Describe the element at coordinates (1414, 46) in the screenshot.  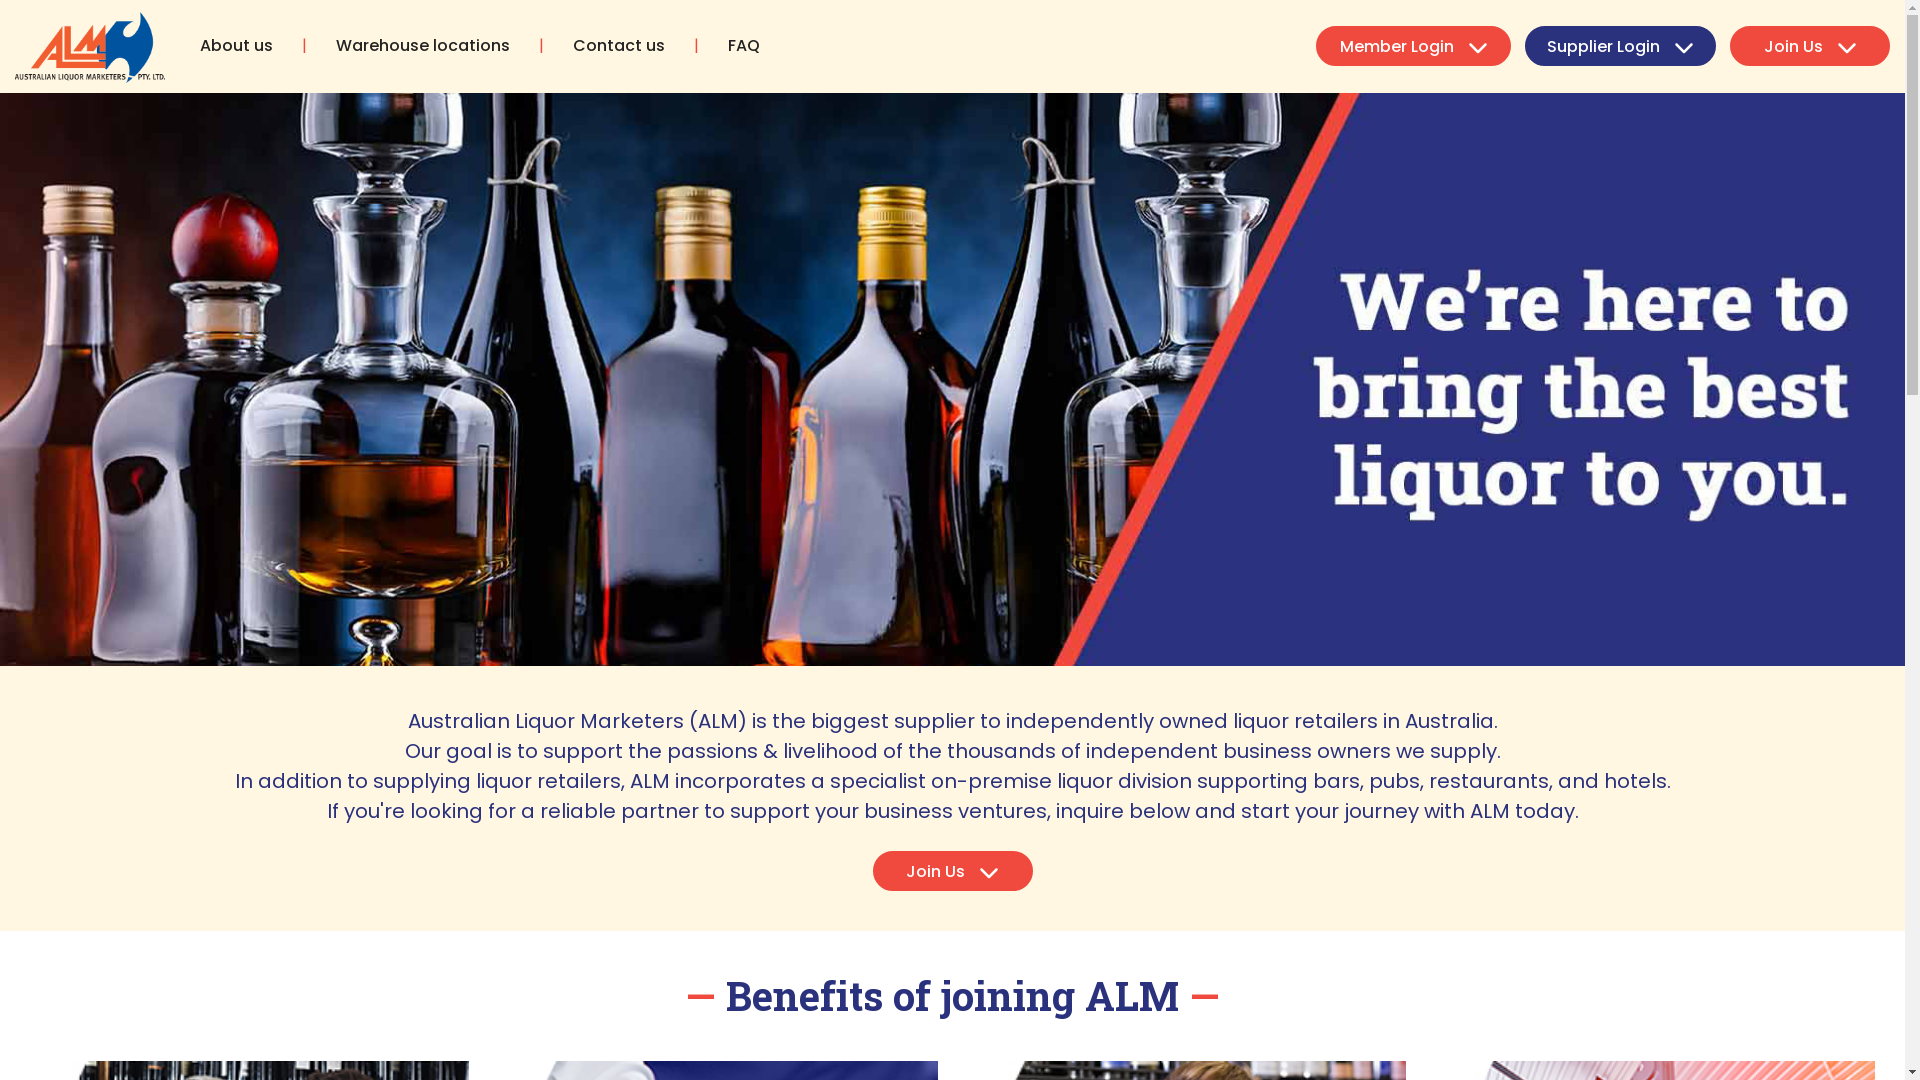
I see `Member Login` at that location.